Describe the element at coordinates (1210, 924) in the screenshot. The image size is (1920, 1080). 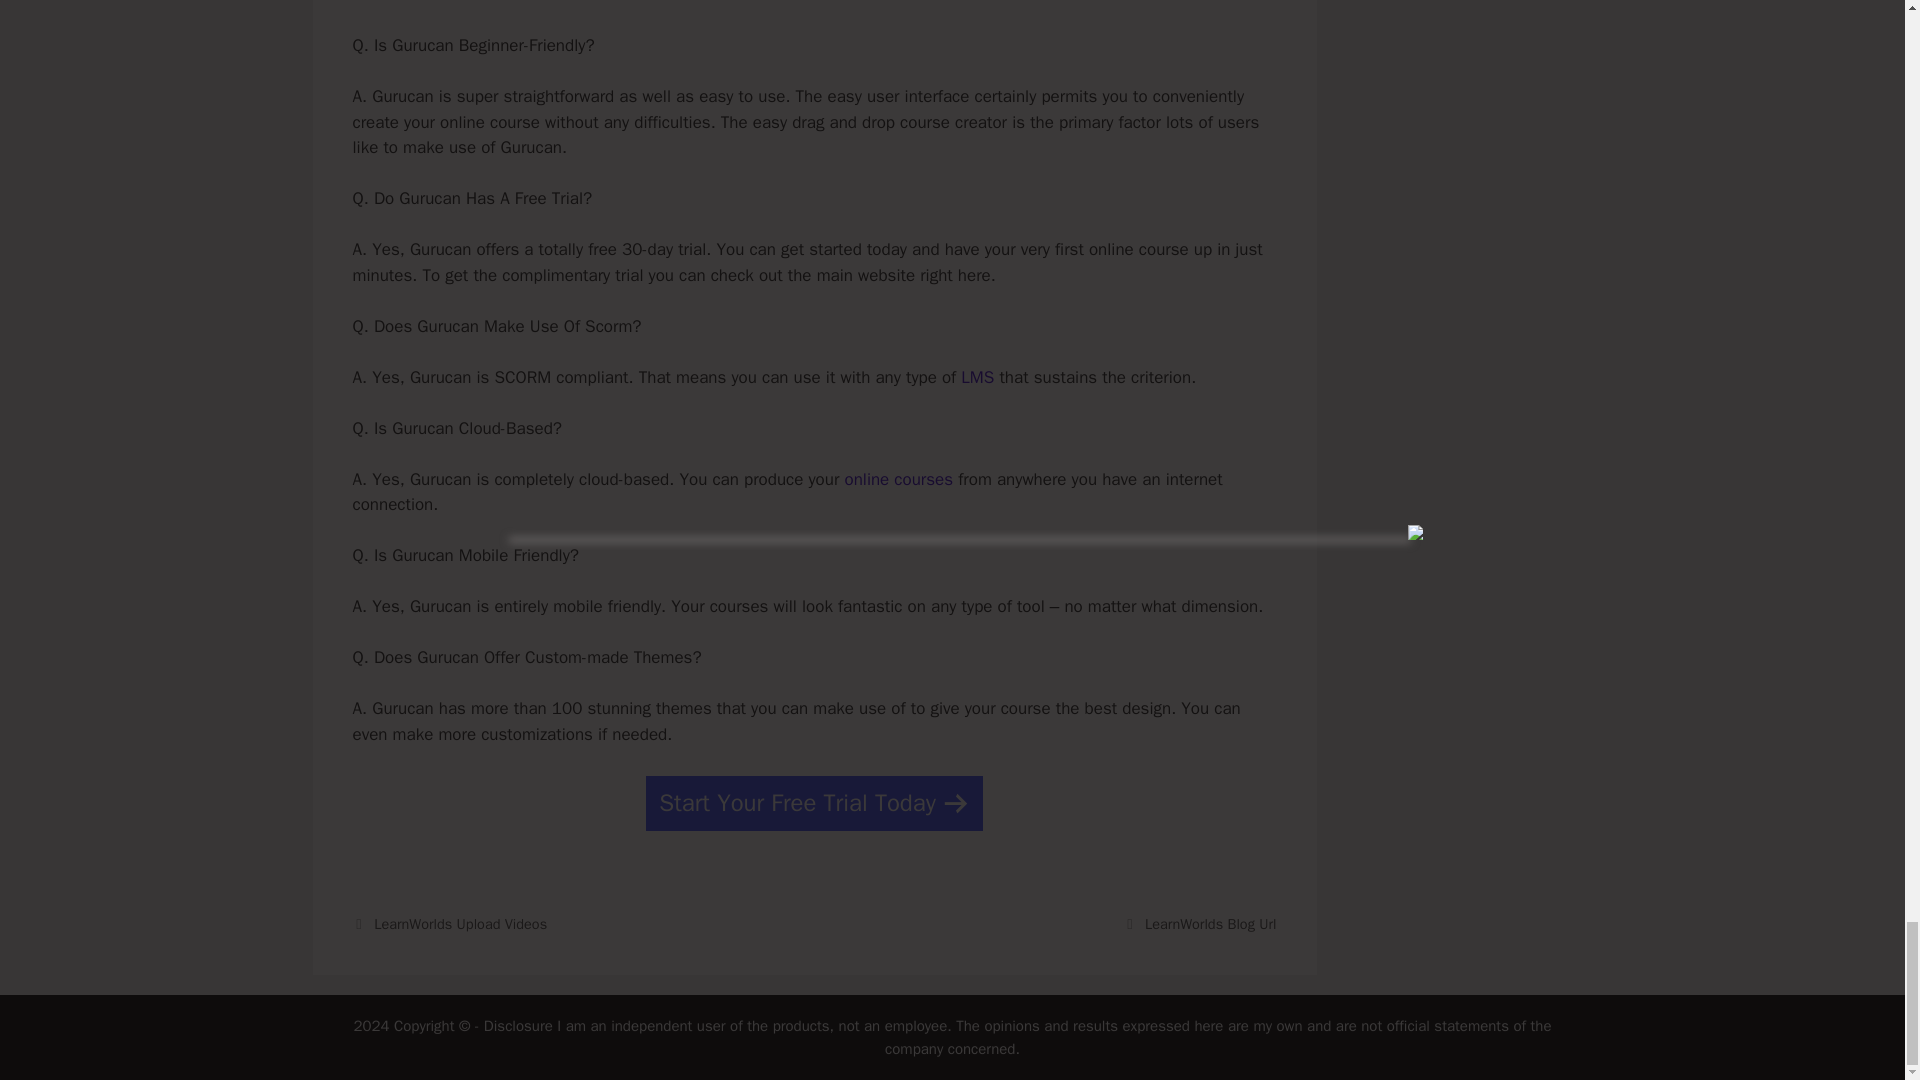
I see `LearnWorlds Blog Url` at that location.